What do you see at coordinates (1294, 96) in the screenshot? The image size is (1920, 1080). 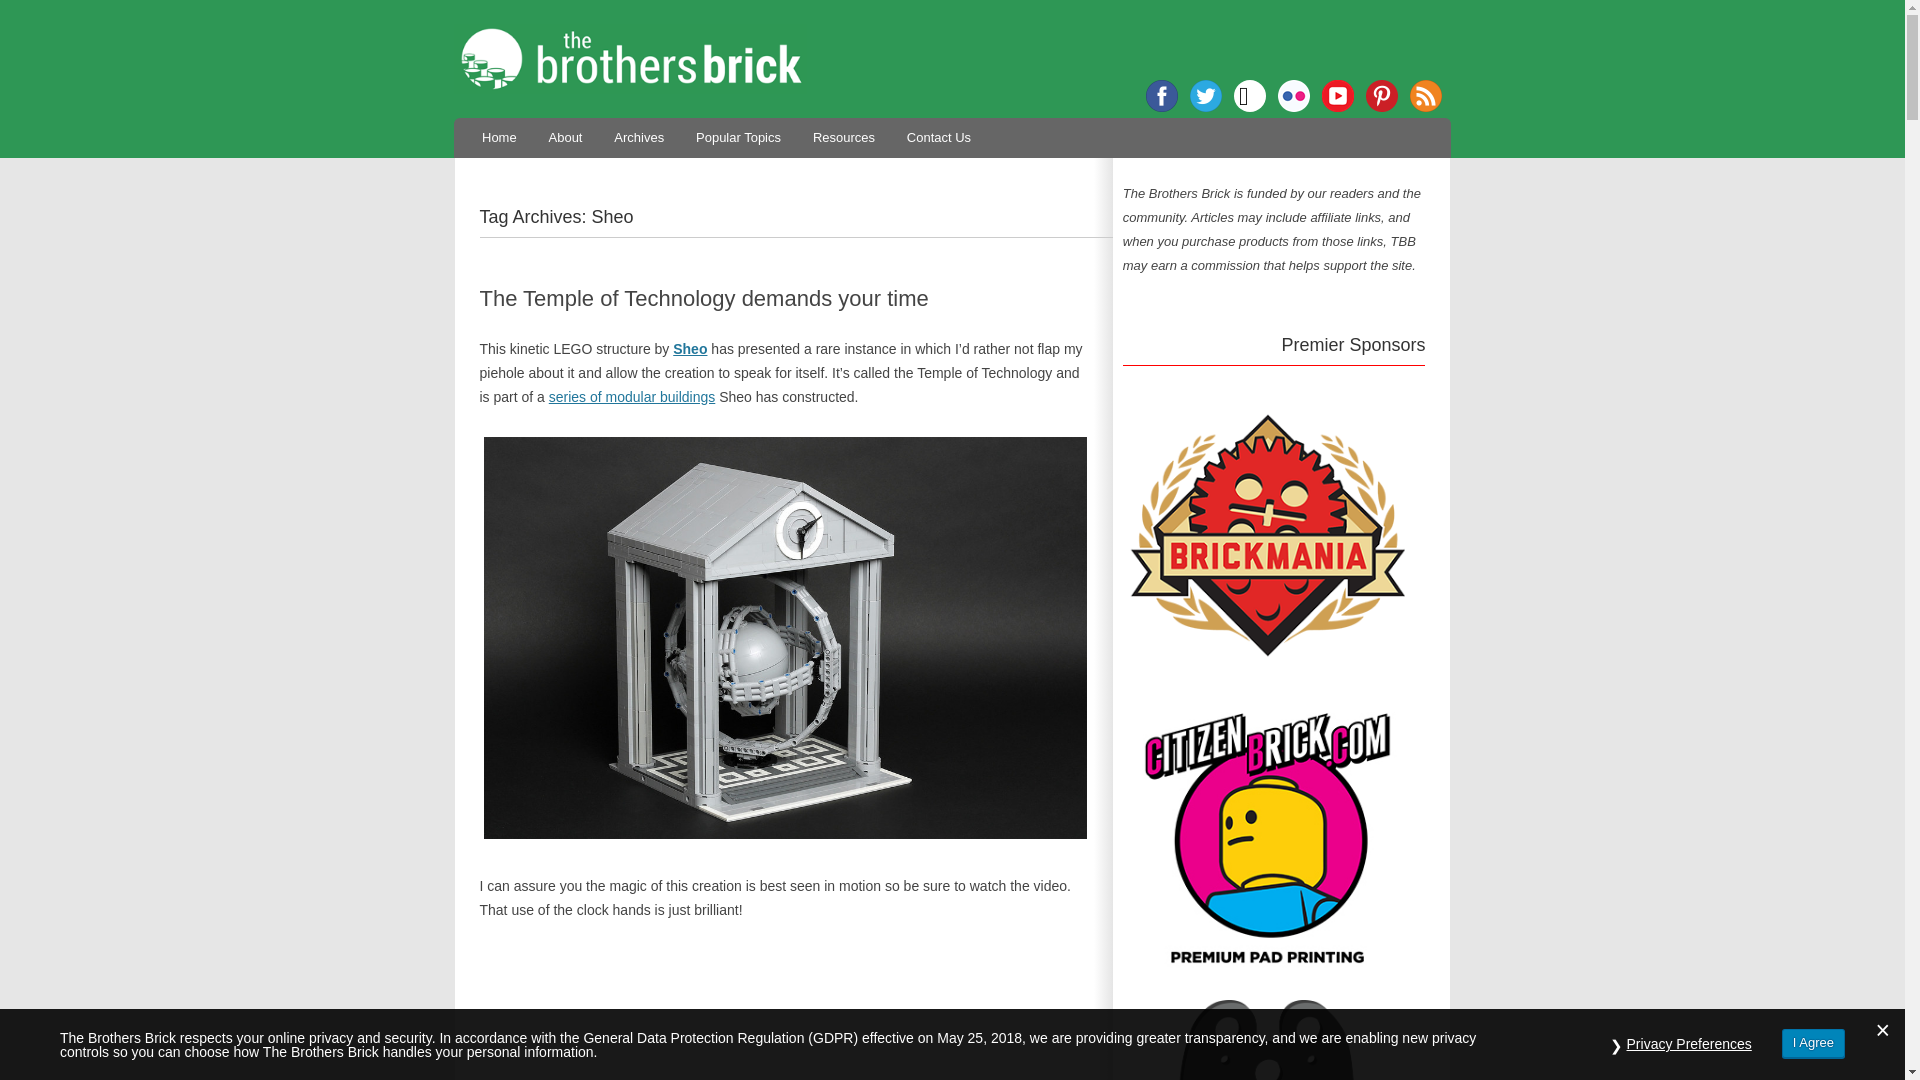 I see `Flickr` at bounding box center [1294, 96].